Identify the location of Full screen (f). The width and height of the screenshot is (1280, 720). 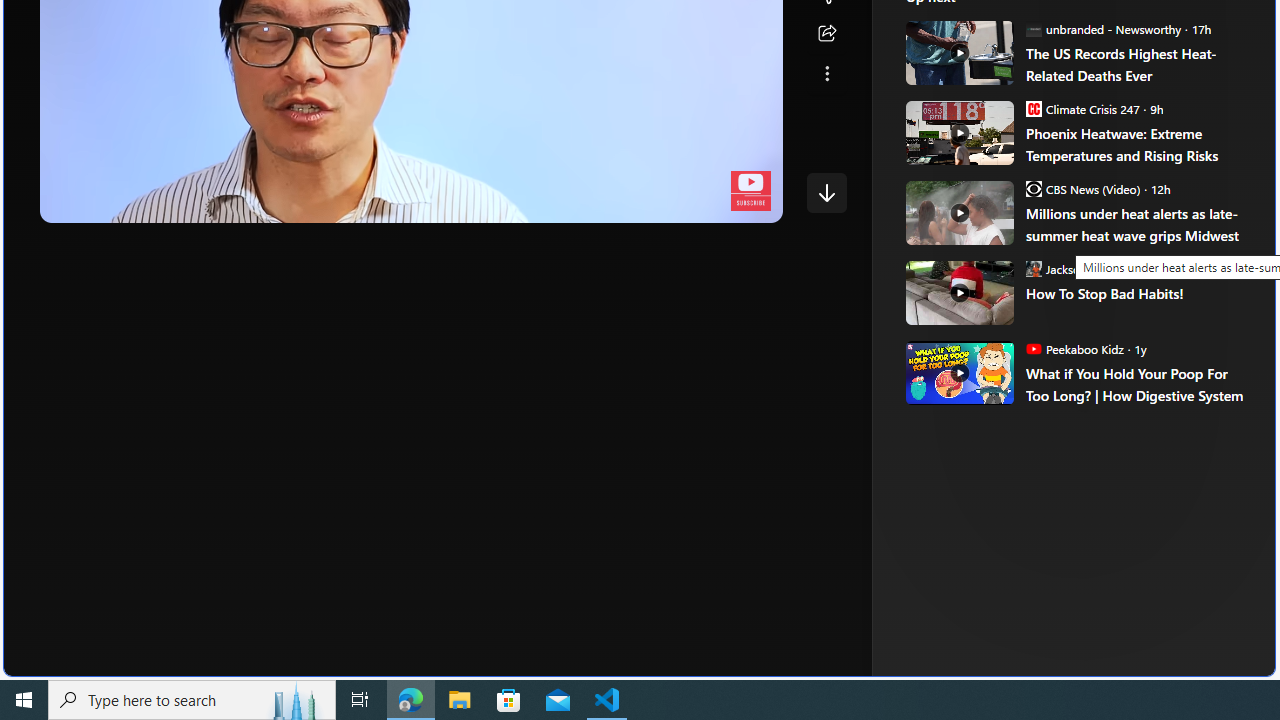
(750, 202).